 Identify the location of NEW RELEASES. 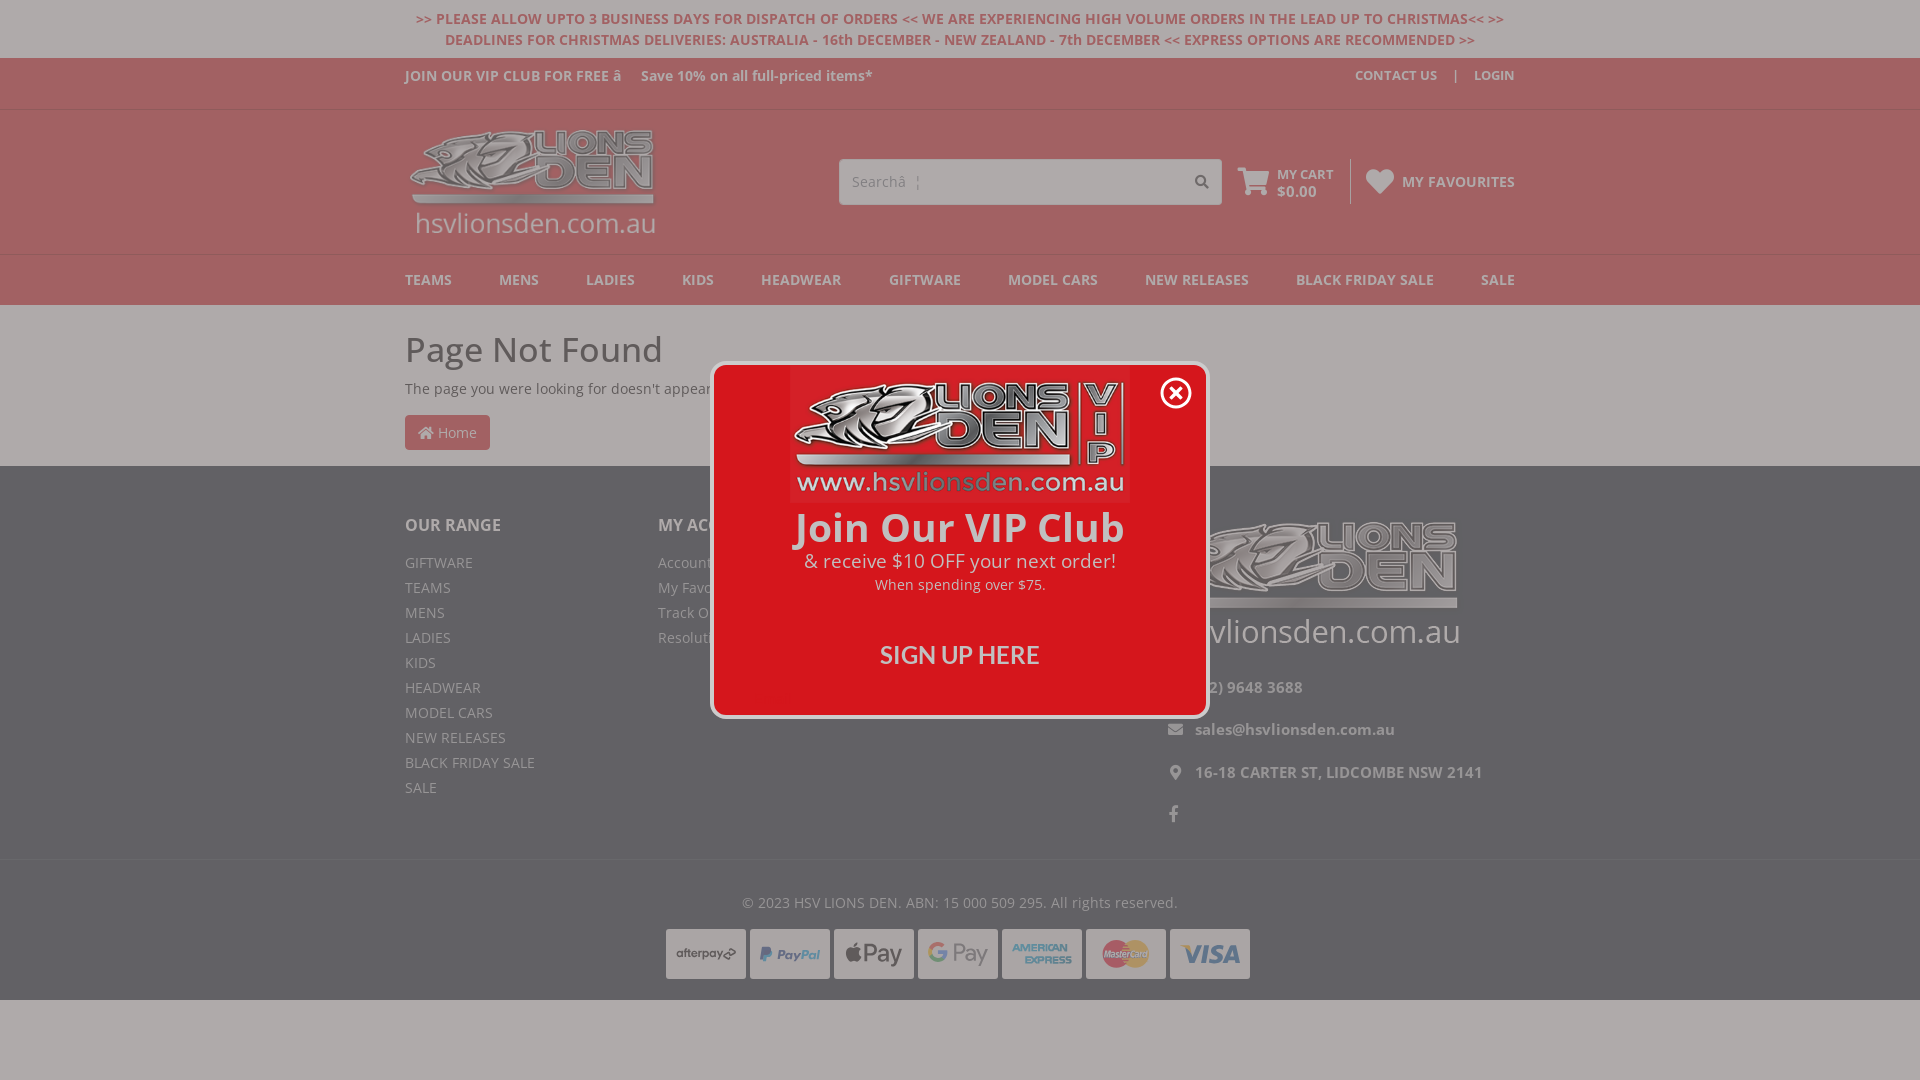
(1197, 280).